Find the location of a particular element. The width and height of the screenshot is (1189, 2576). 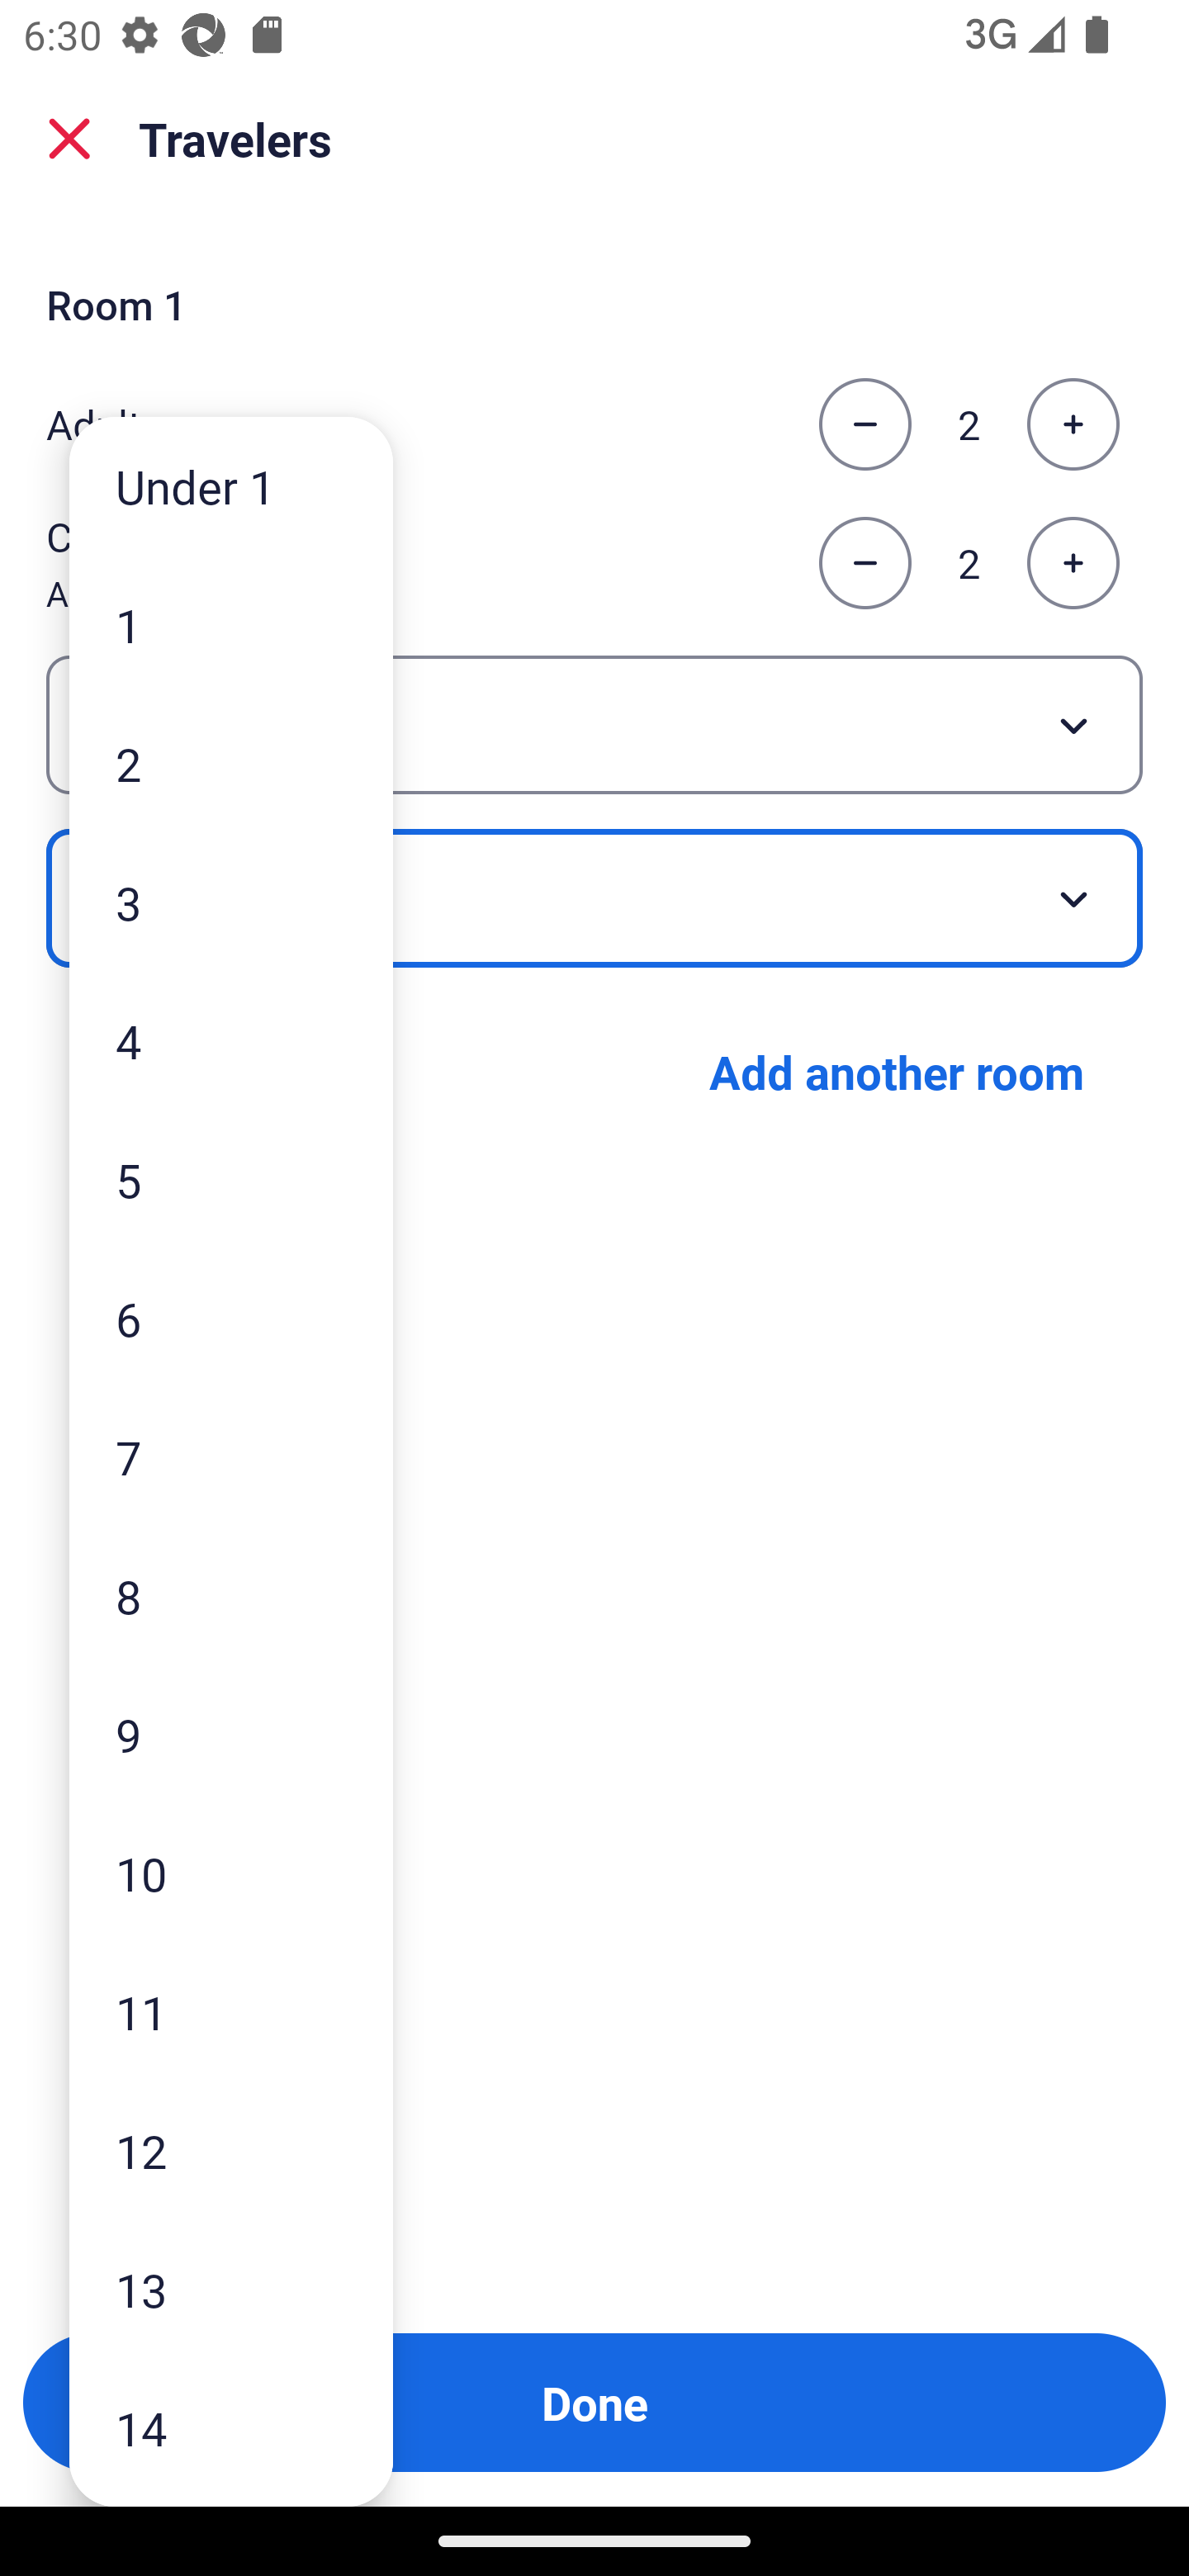

10 is located at coordinates (231, 1873).